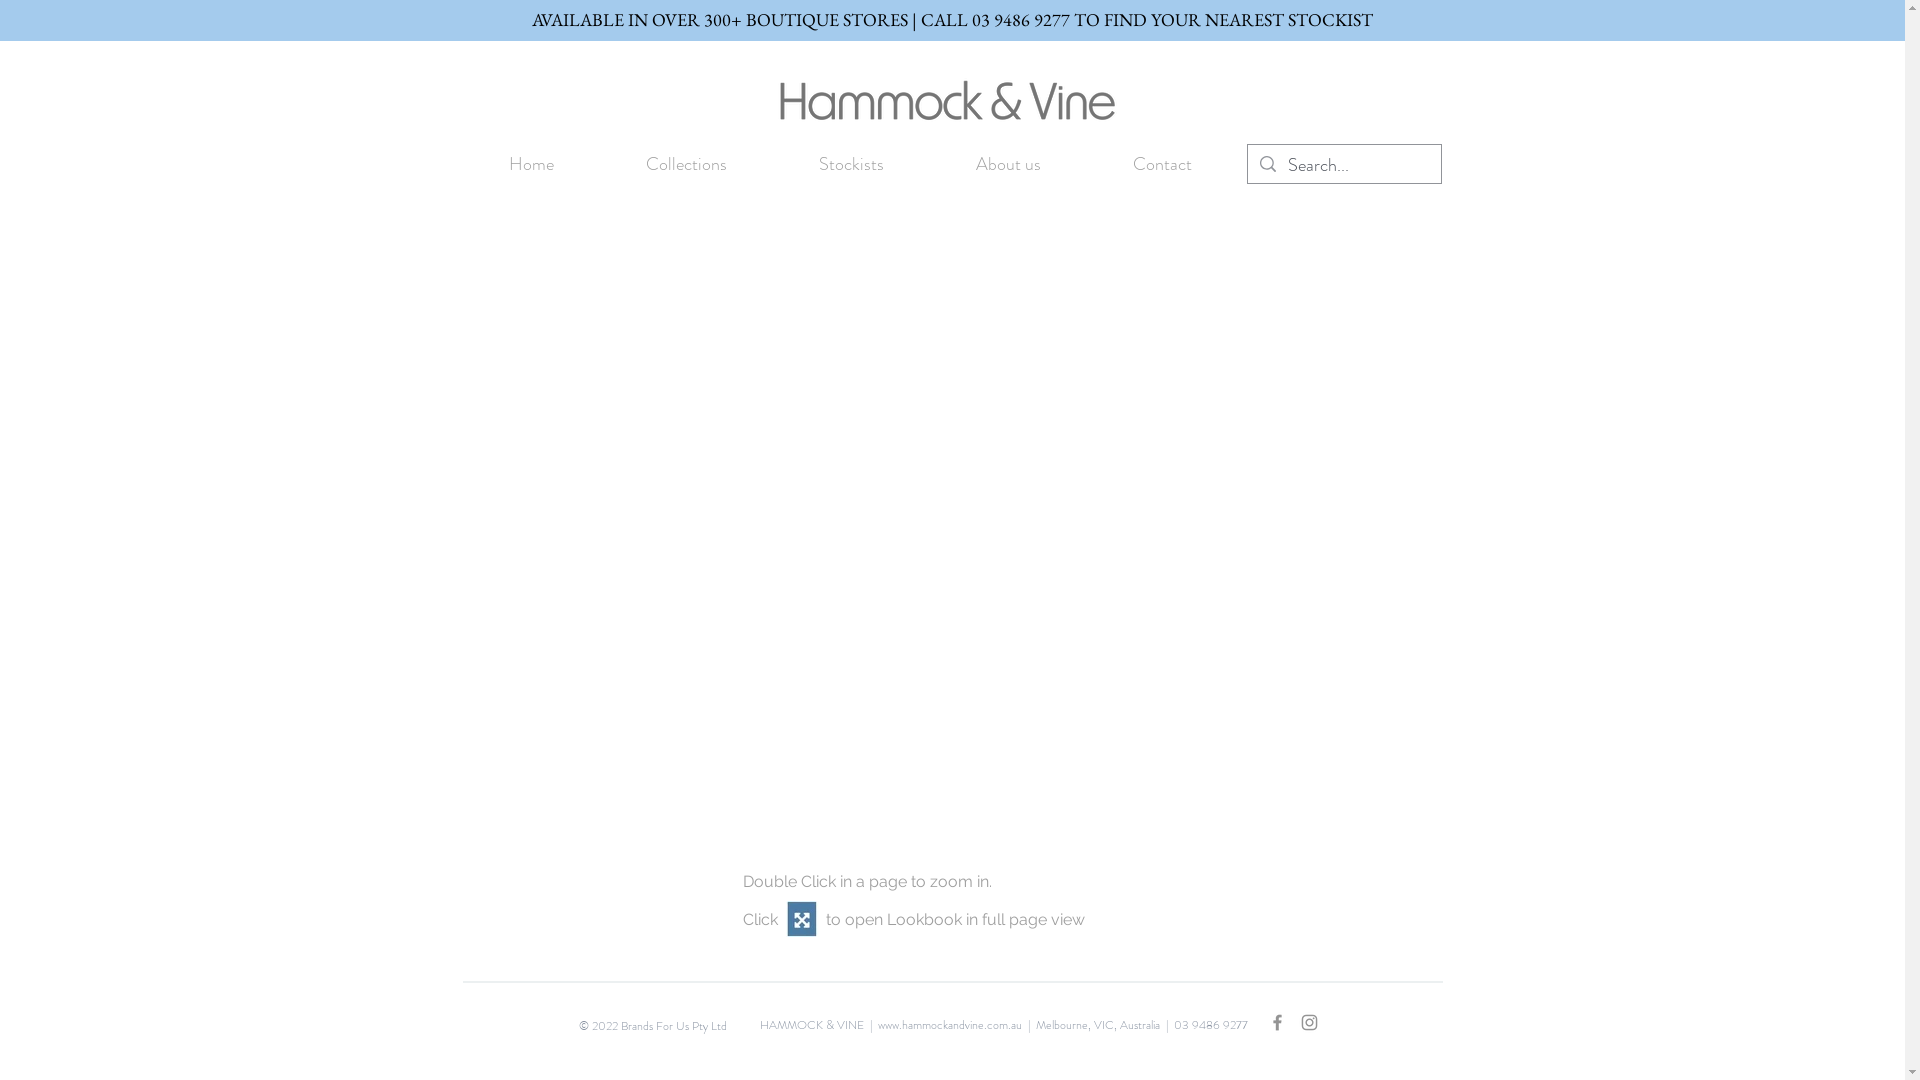 The height and width of the screenshot is (1080, 1920). I want to click on Collections, so click(686, 164).